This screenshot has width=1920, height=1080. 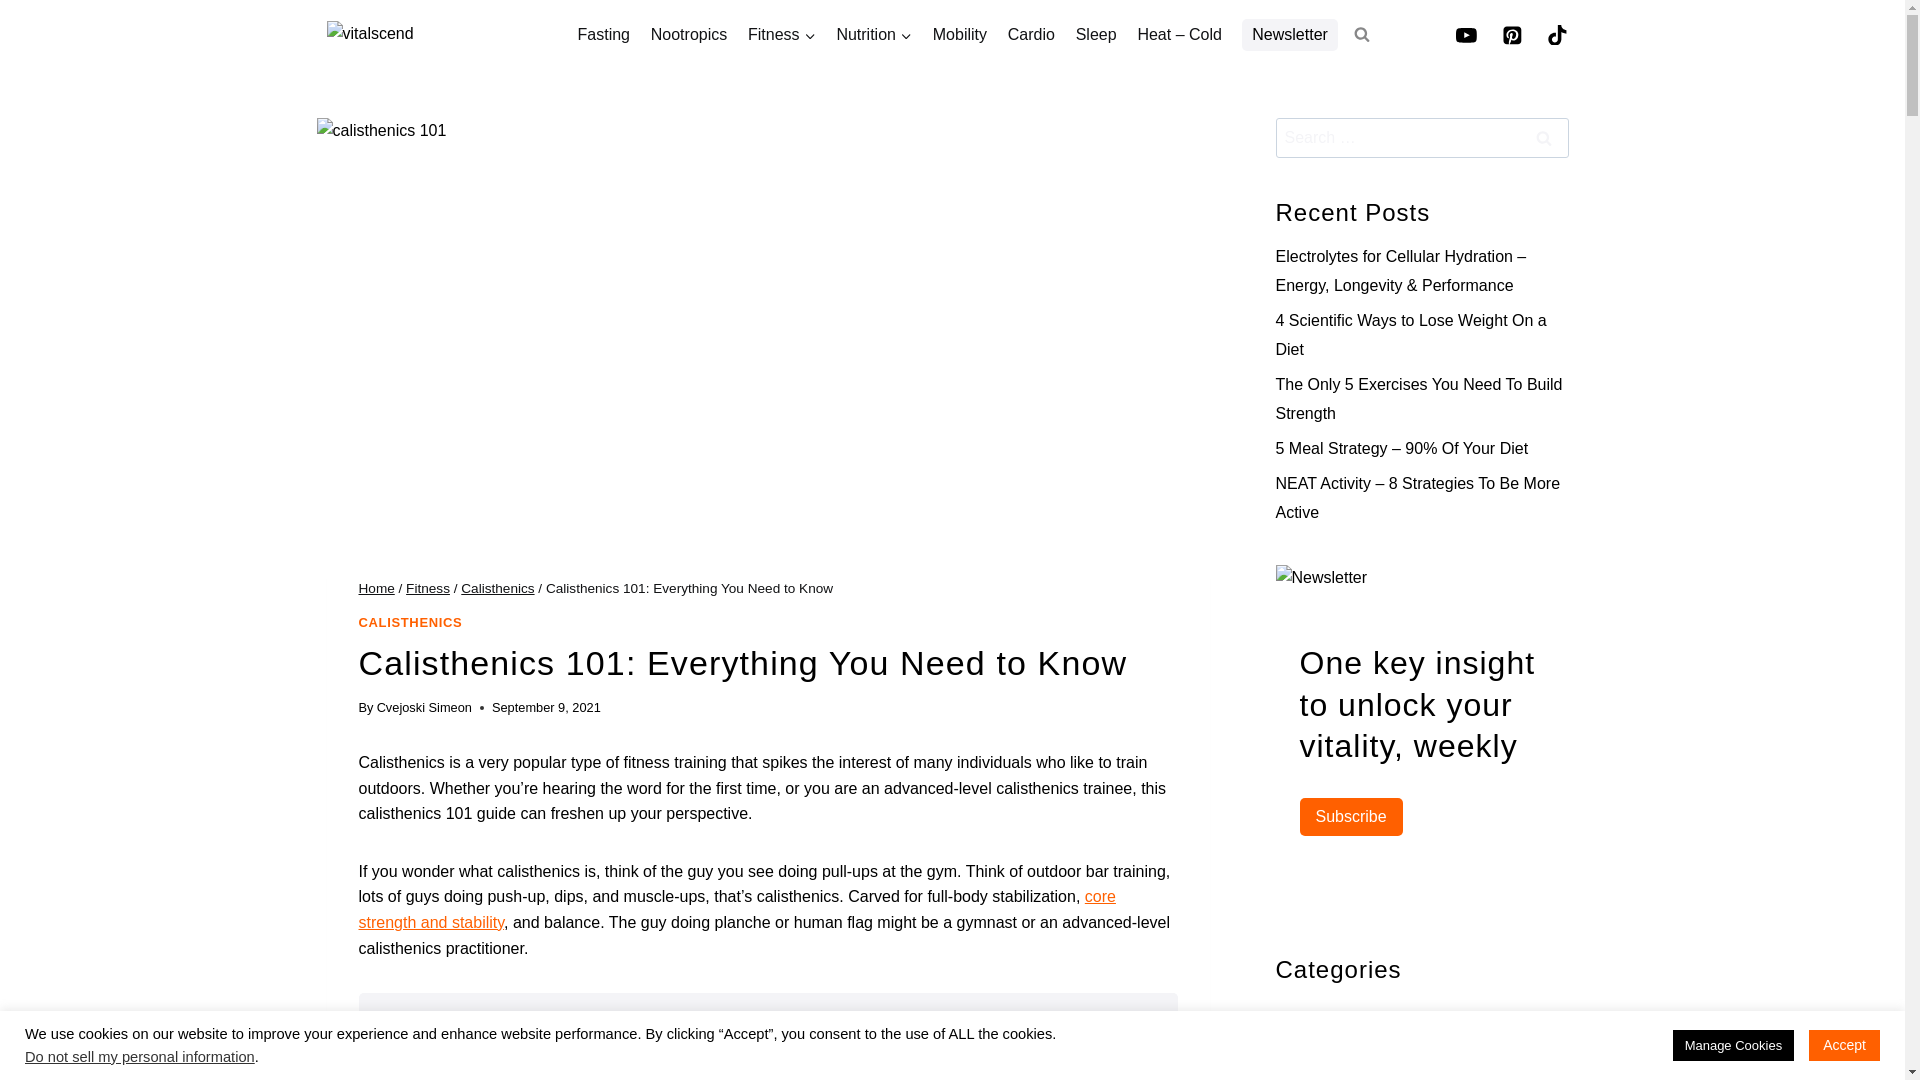 What do you see at coordinates (958, 35) in the screenshot?
I see `Mobility` at bounding box center [958, 35].